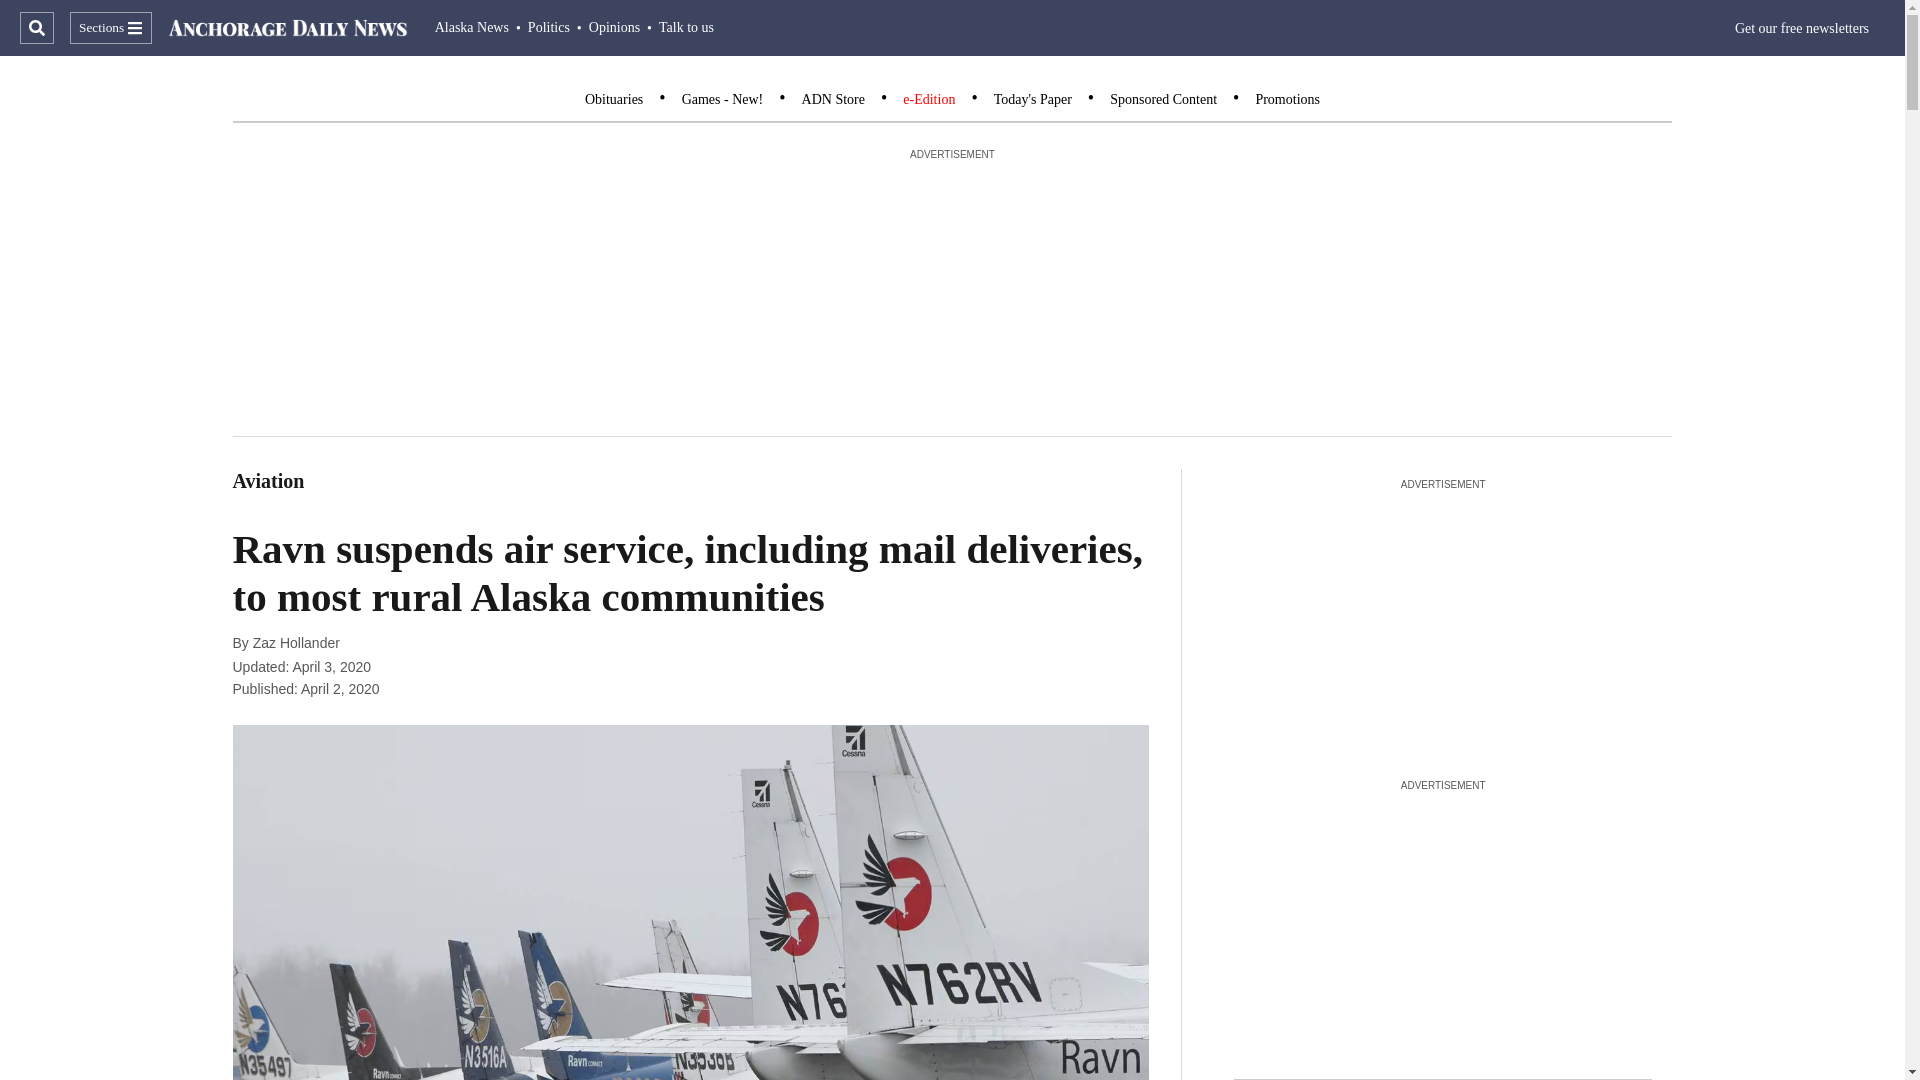  What do you see at coordinates (549, 27) in the screenshot?
I see `Politics` at bounding box center [549, 27].